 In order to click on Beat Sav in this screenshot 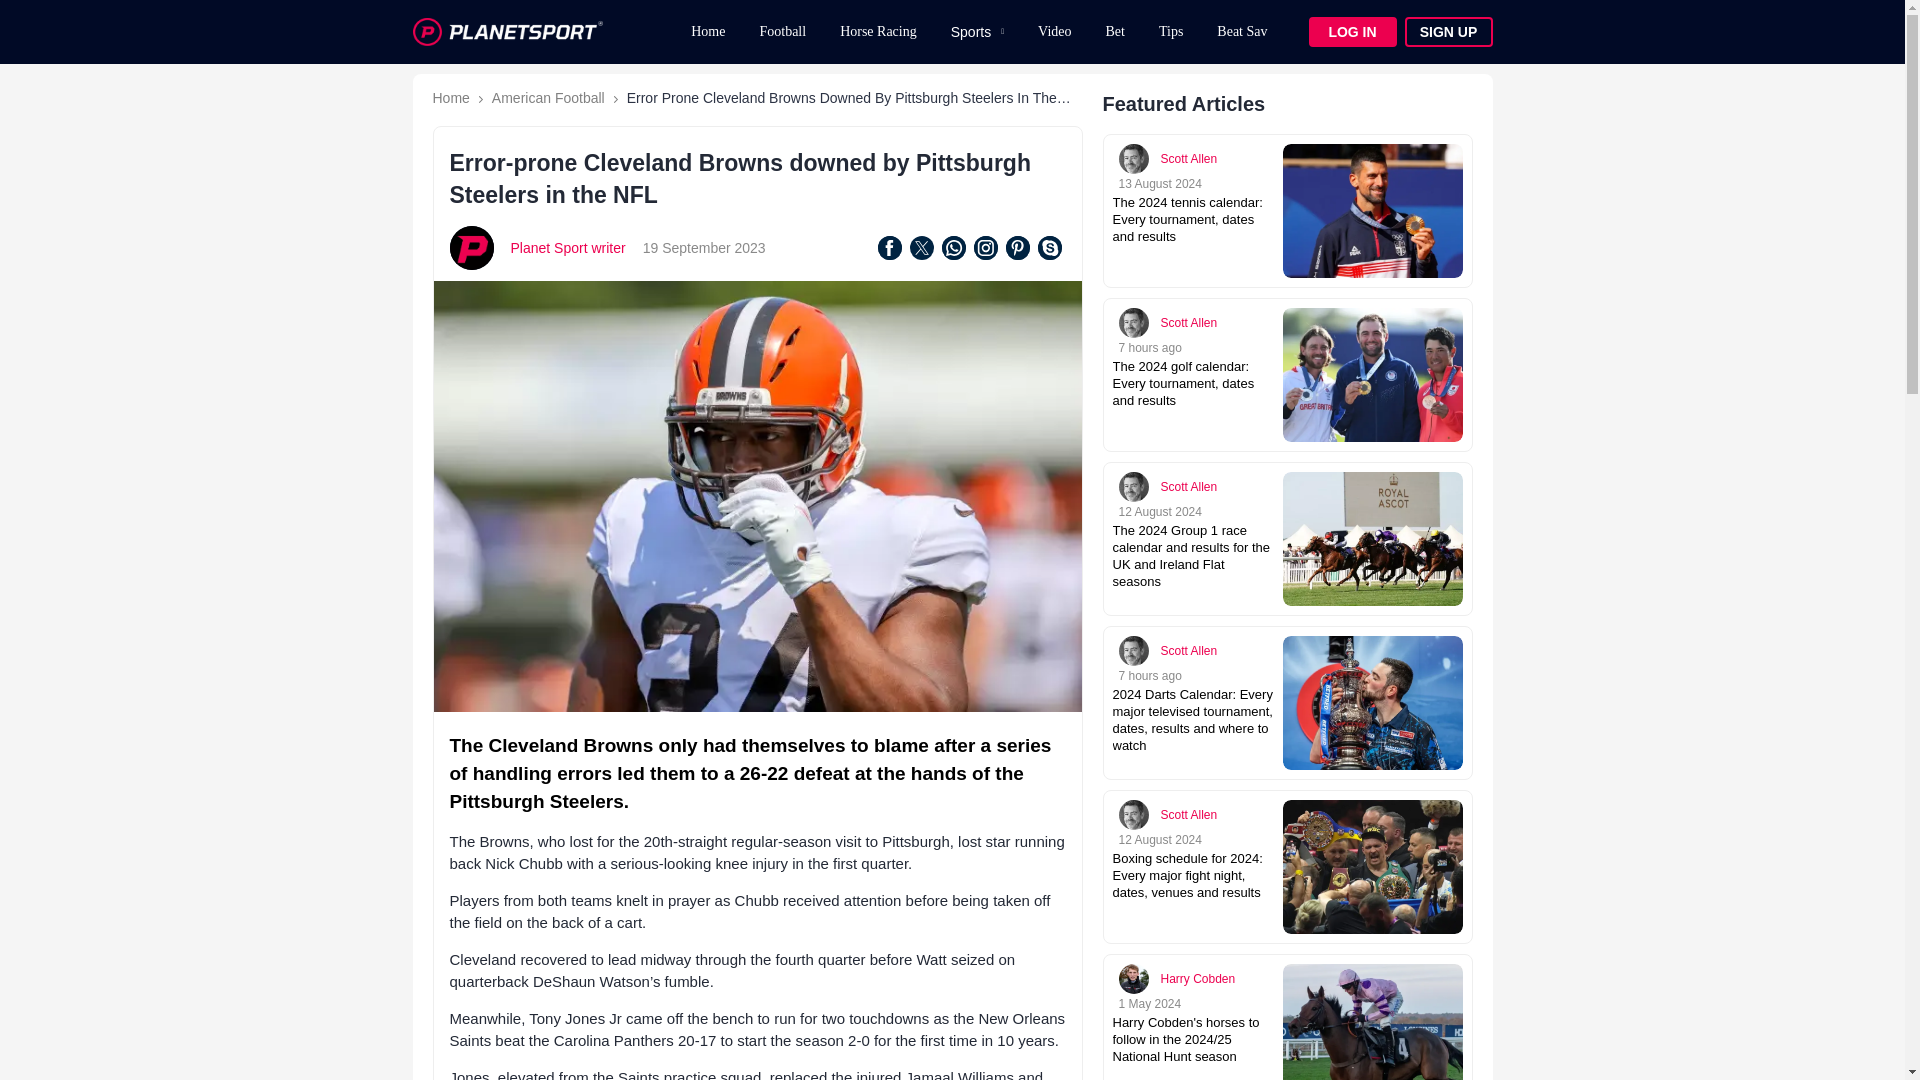, I will do `click(1242, 32)`.